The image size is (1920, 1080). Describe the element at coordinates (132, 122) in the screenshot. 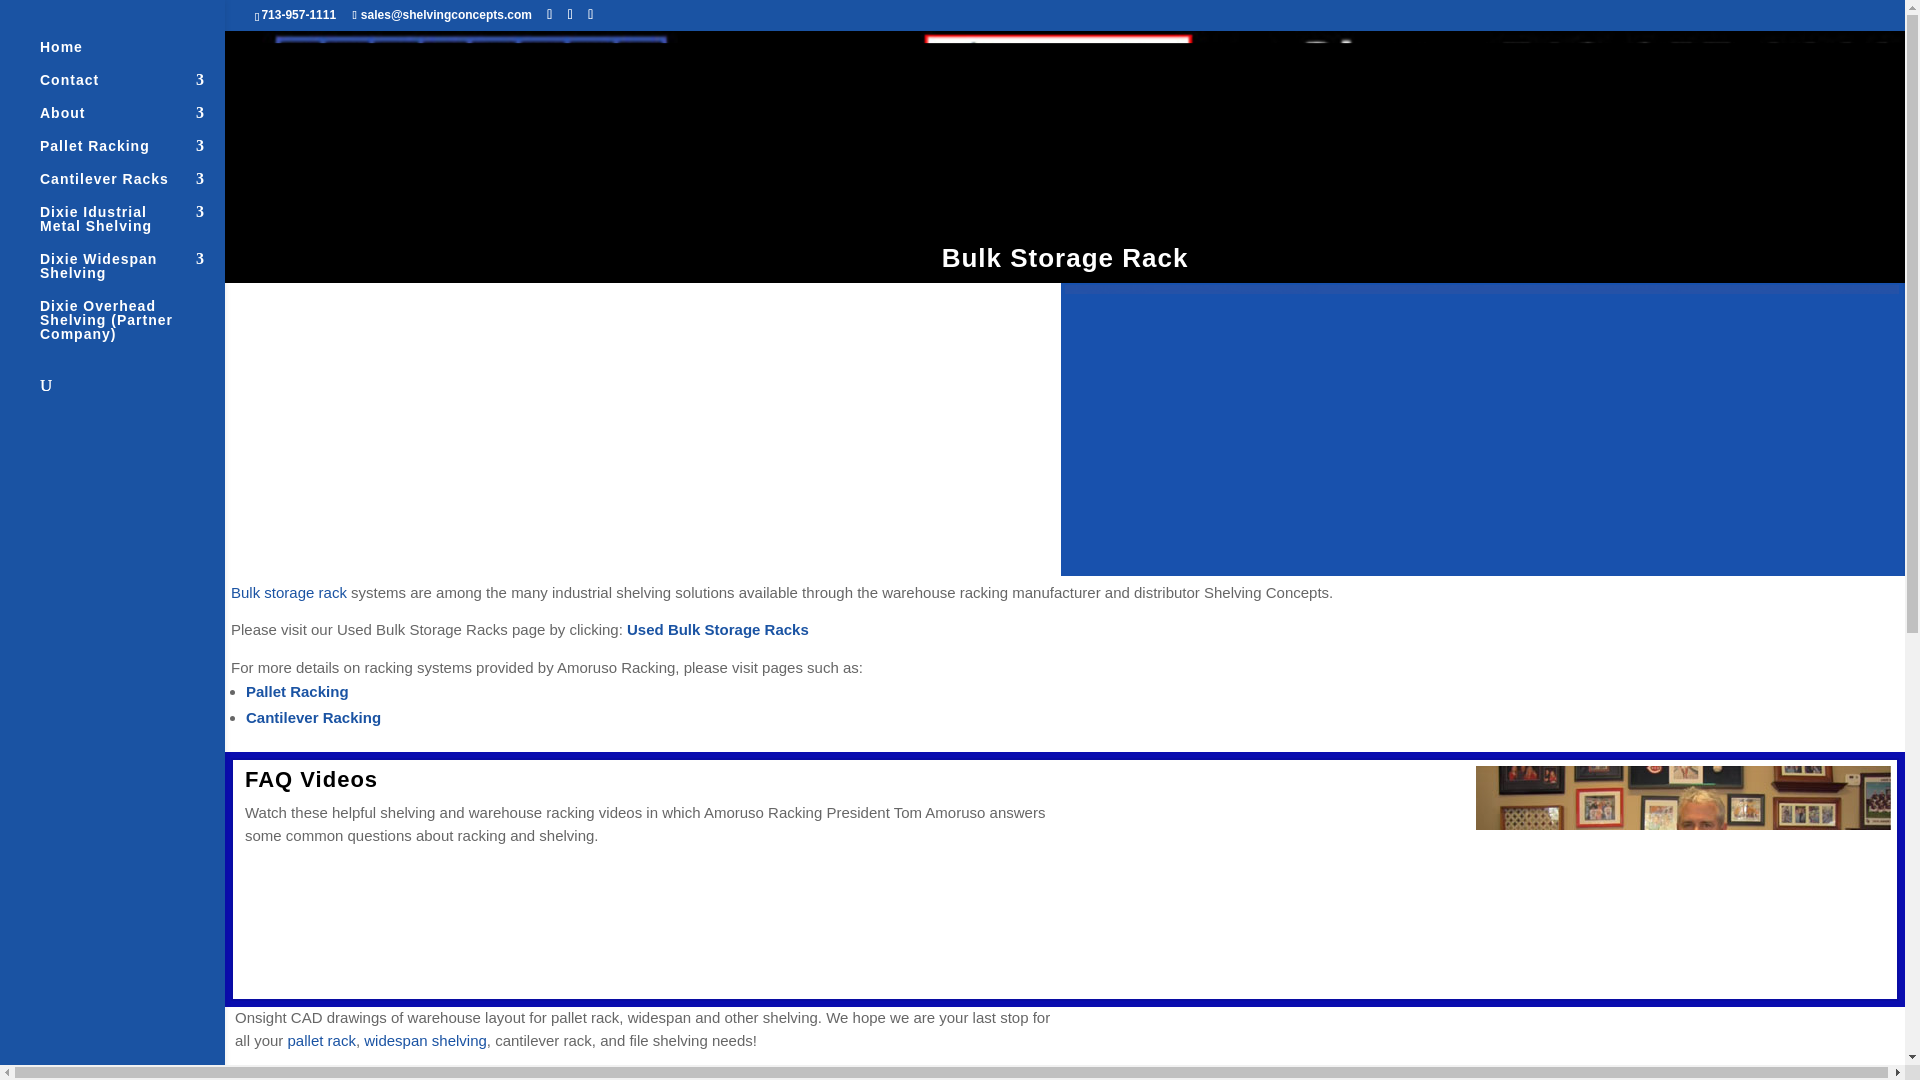

I see `About` at that location.